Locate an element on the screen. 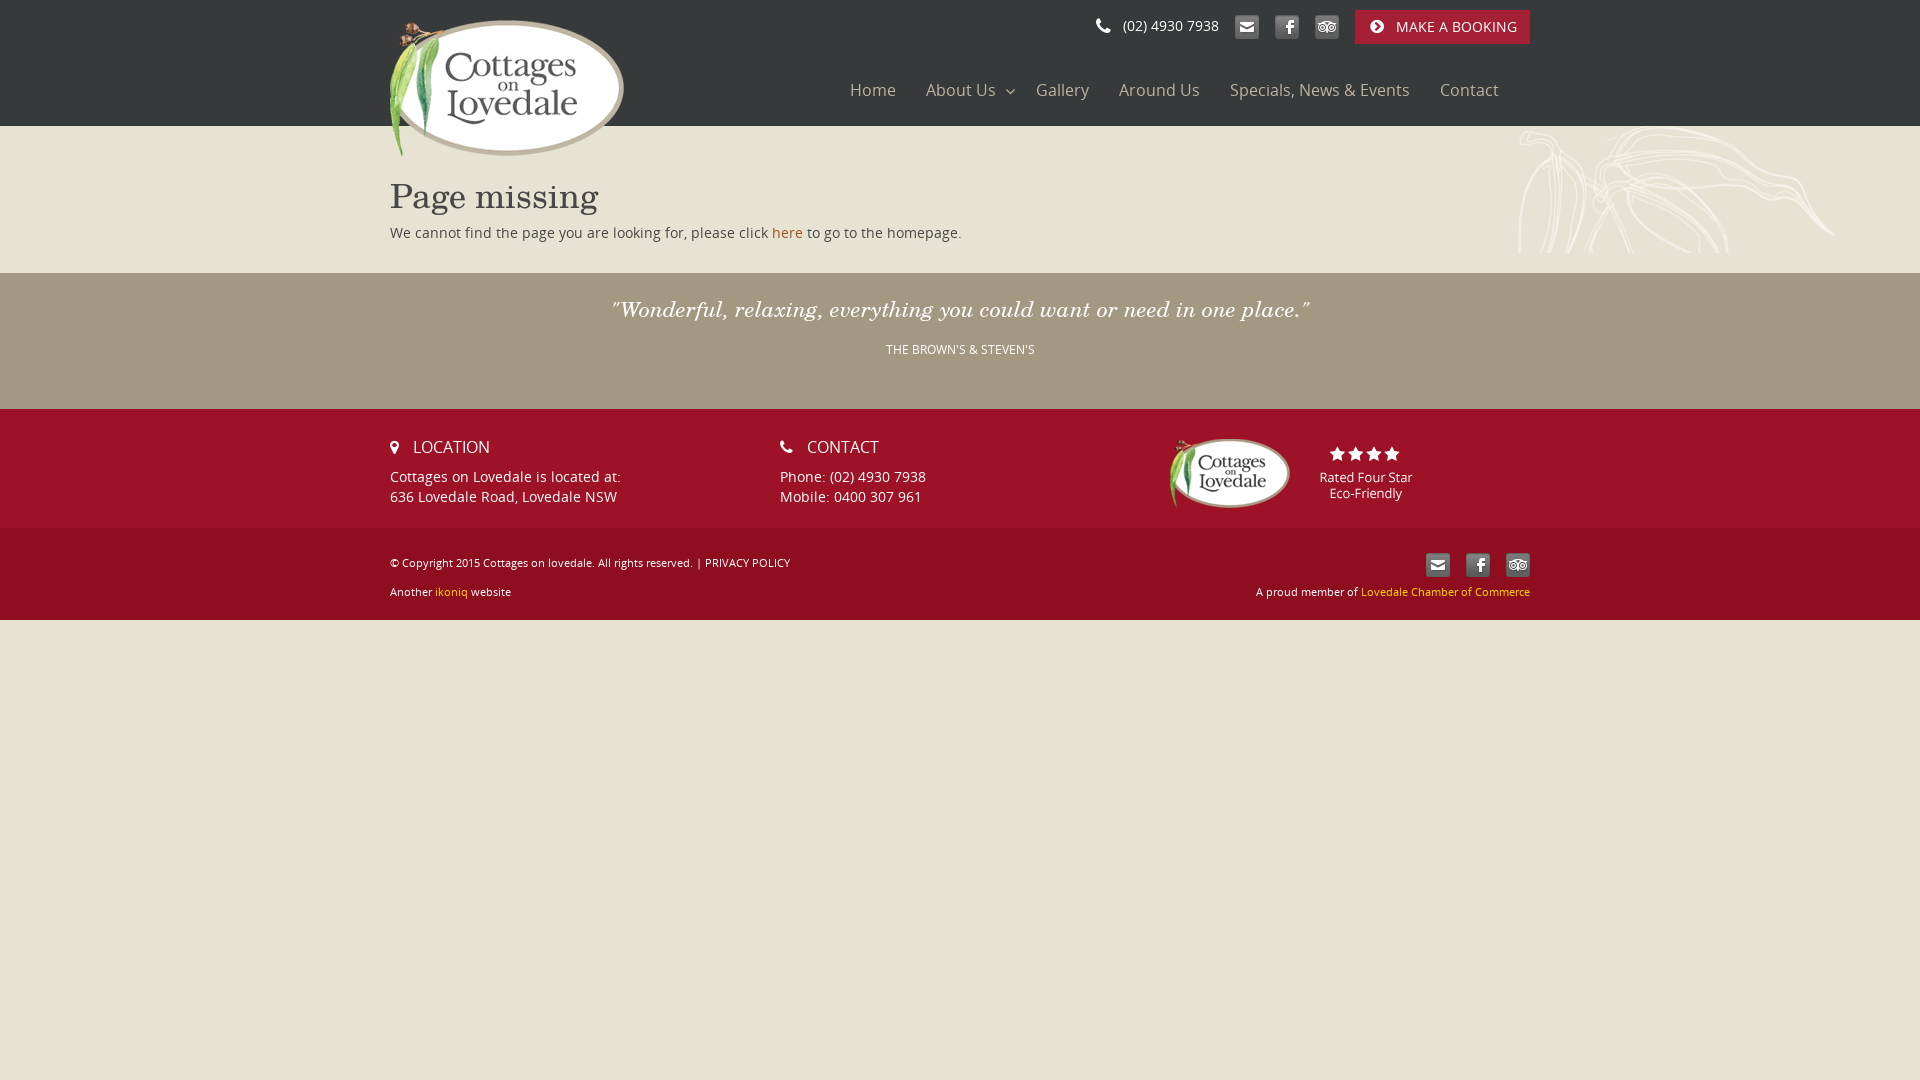  Around Us is located at coordinates (1160, 90).